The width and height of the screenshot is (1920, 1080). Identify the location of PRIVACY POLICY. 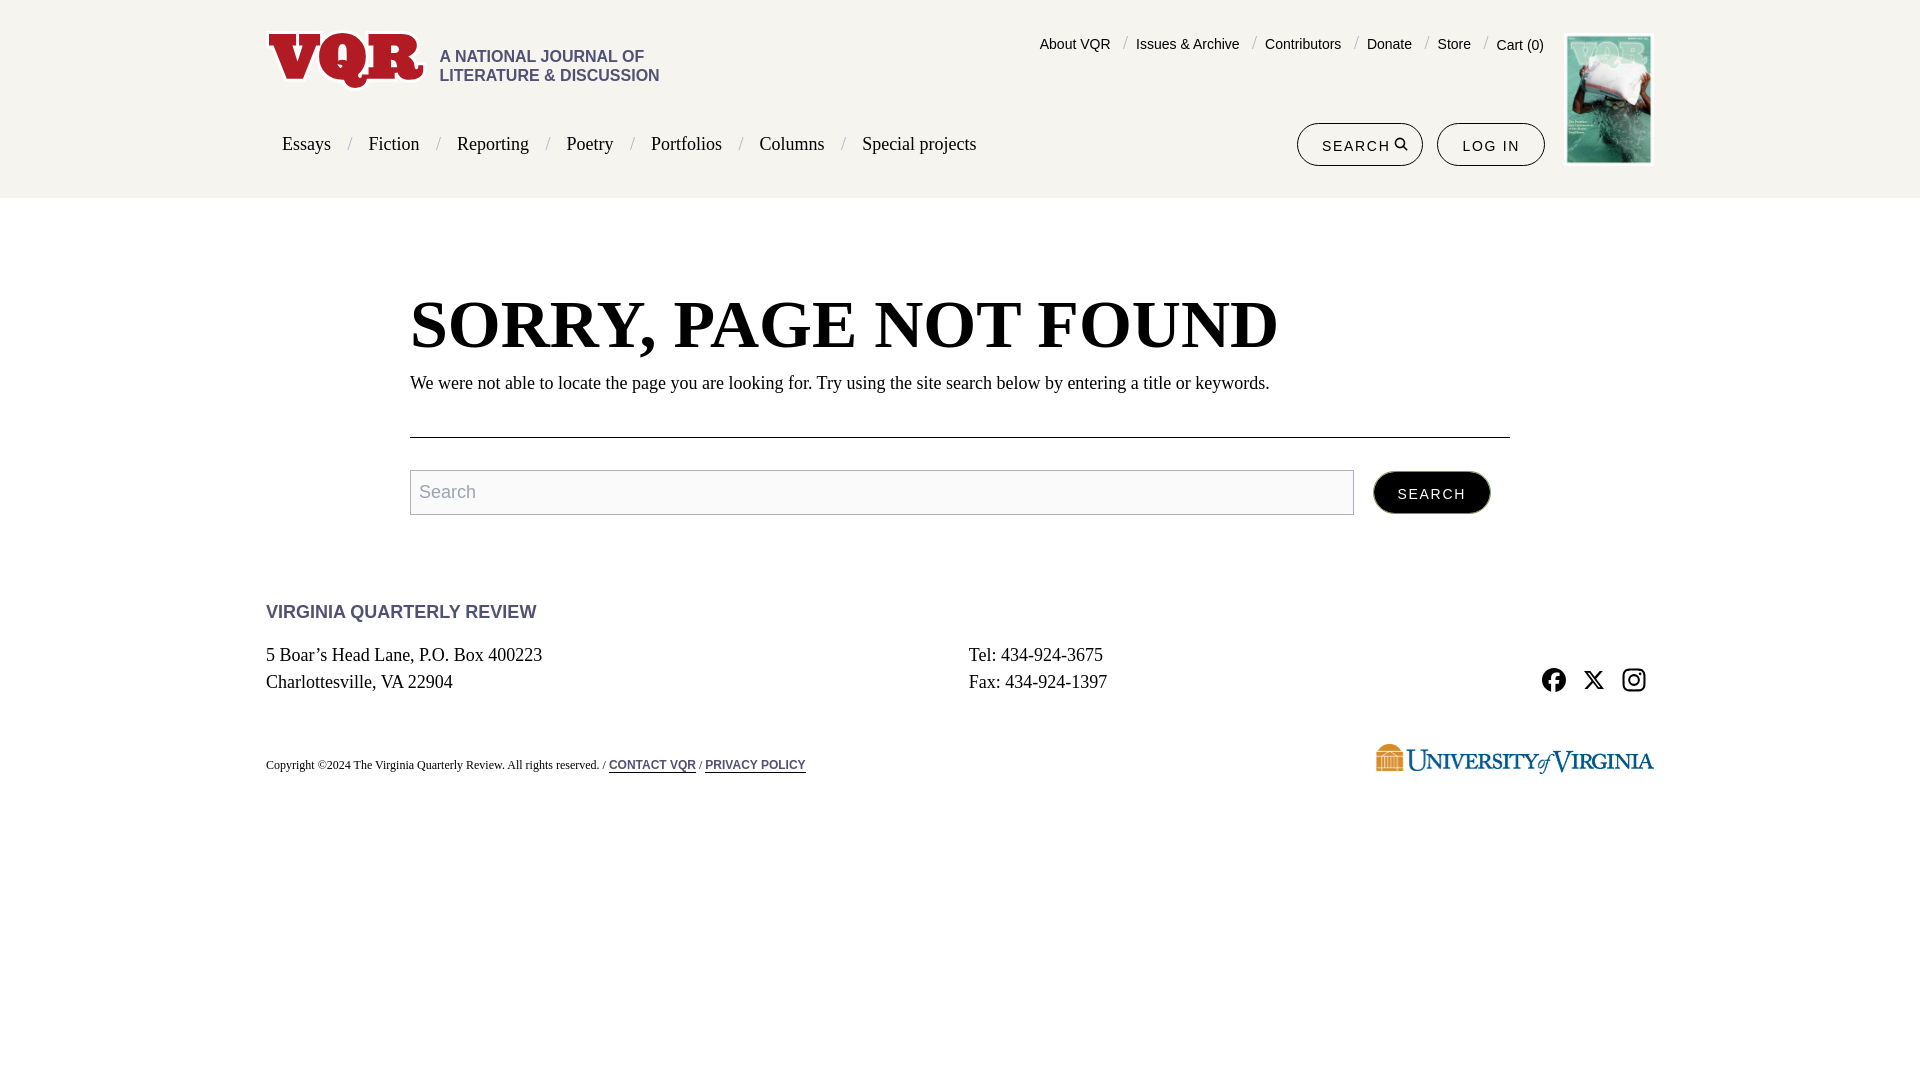
(754, 766).